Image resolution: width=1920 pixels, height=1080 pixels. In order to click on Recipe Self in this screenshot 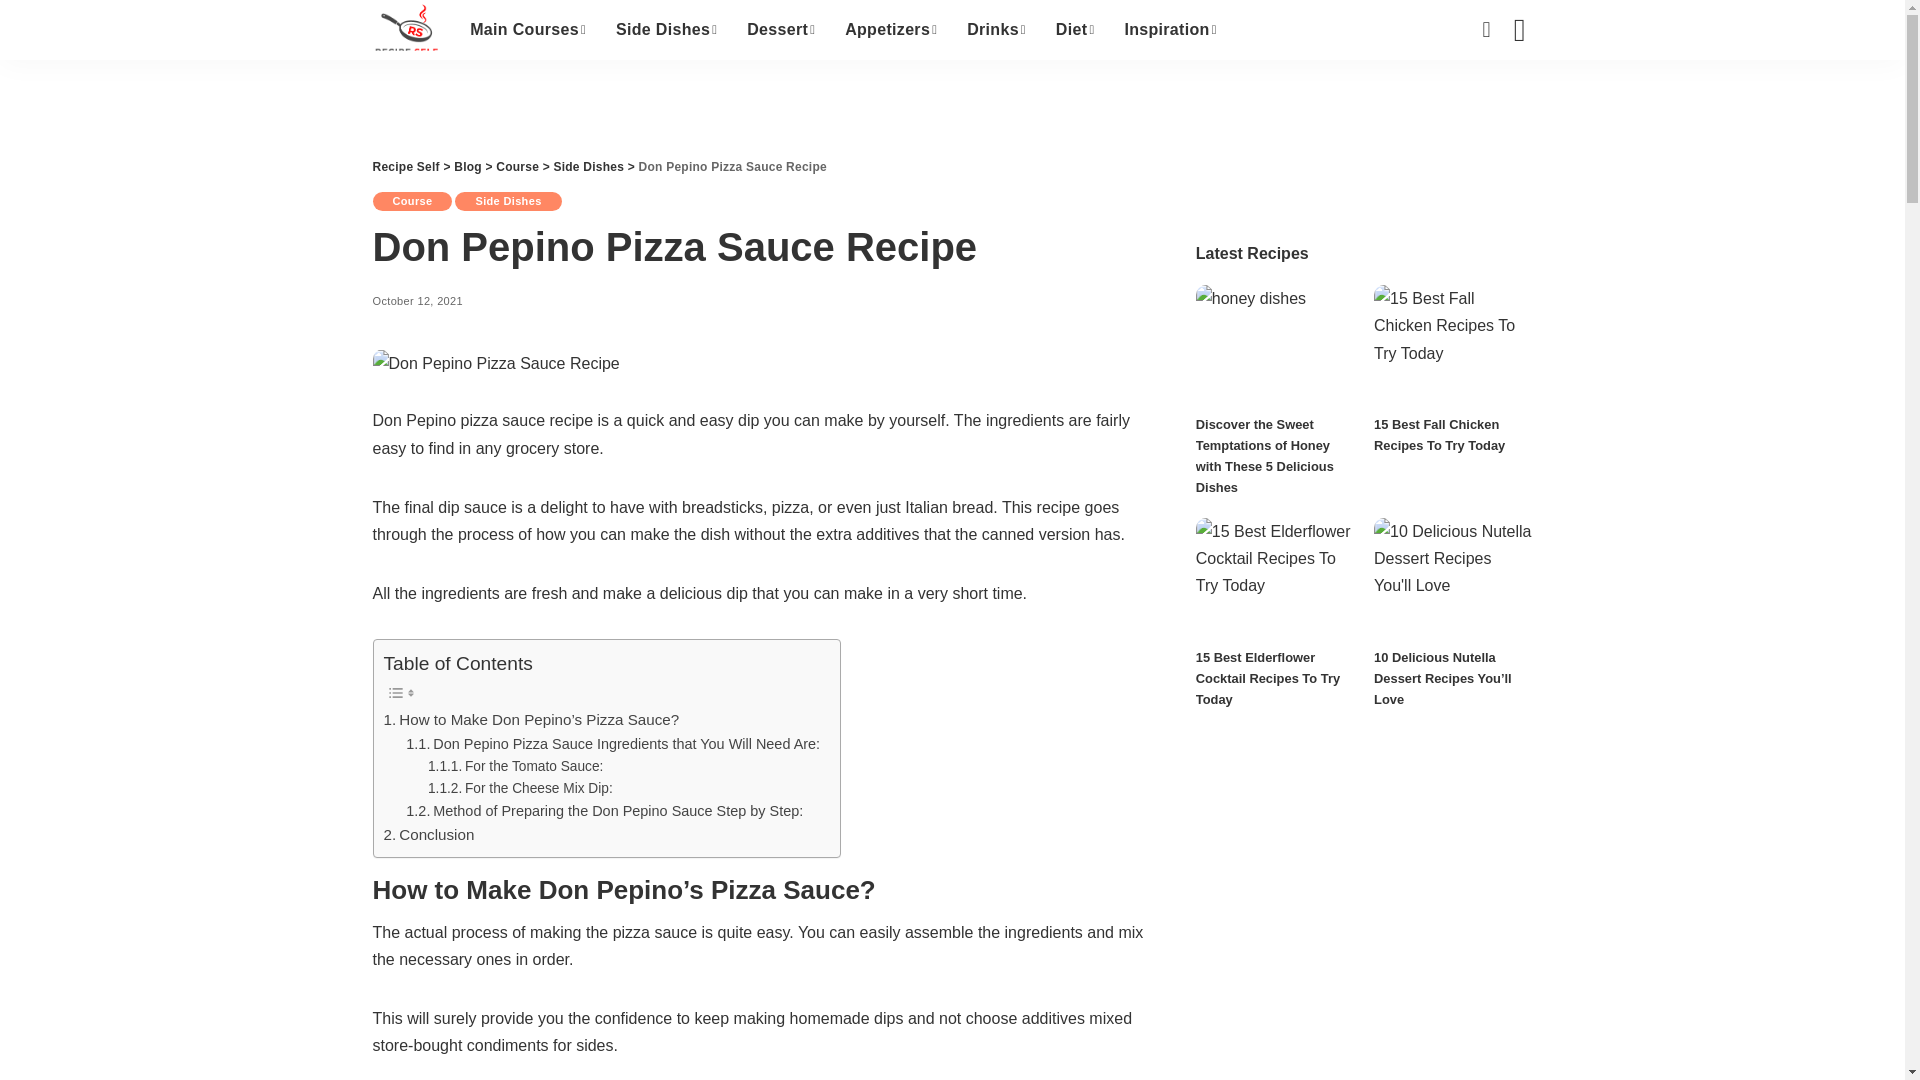, I will do `click(406, 30)`.